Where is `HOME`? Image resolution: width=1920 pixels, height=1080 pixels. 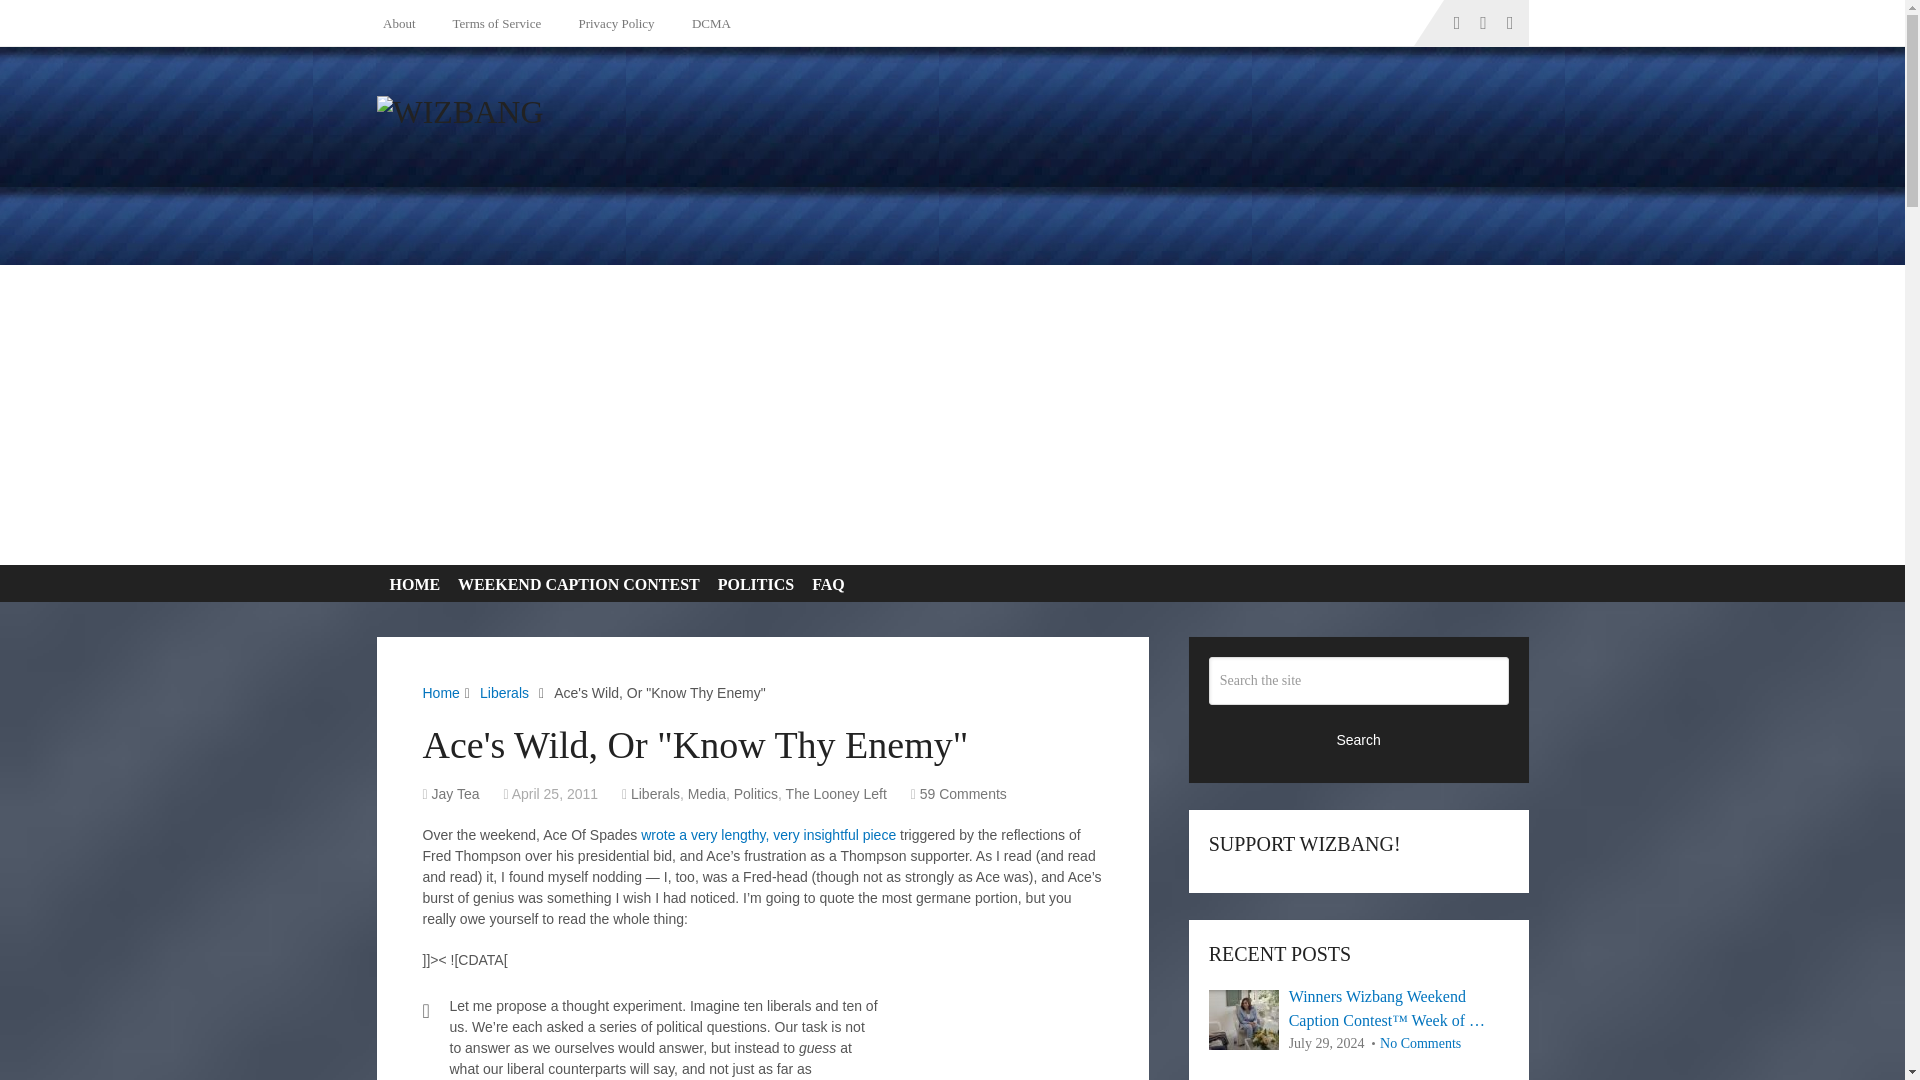 HOME is located at coordinates (410, 584).